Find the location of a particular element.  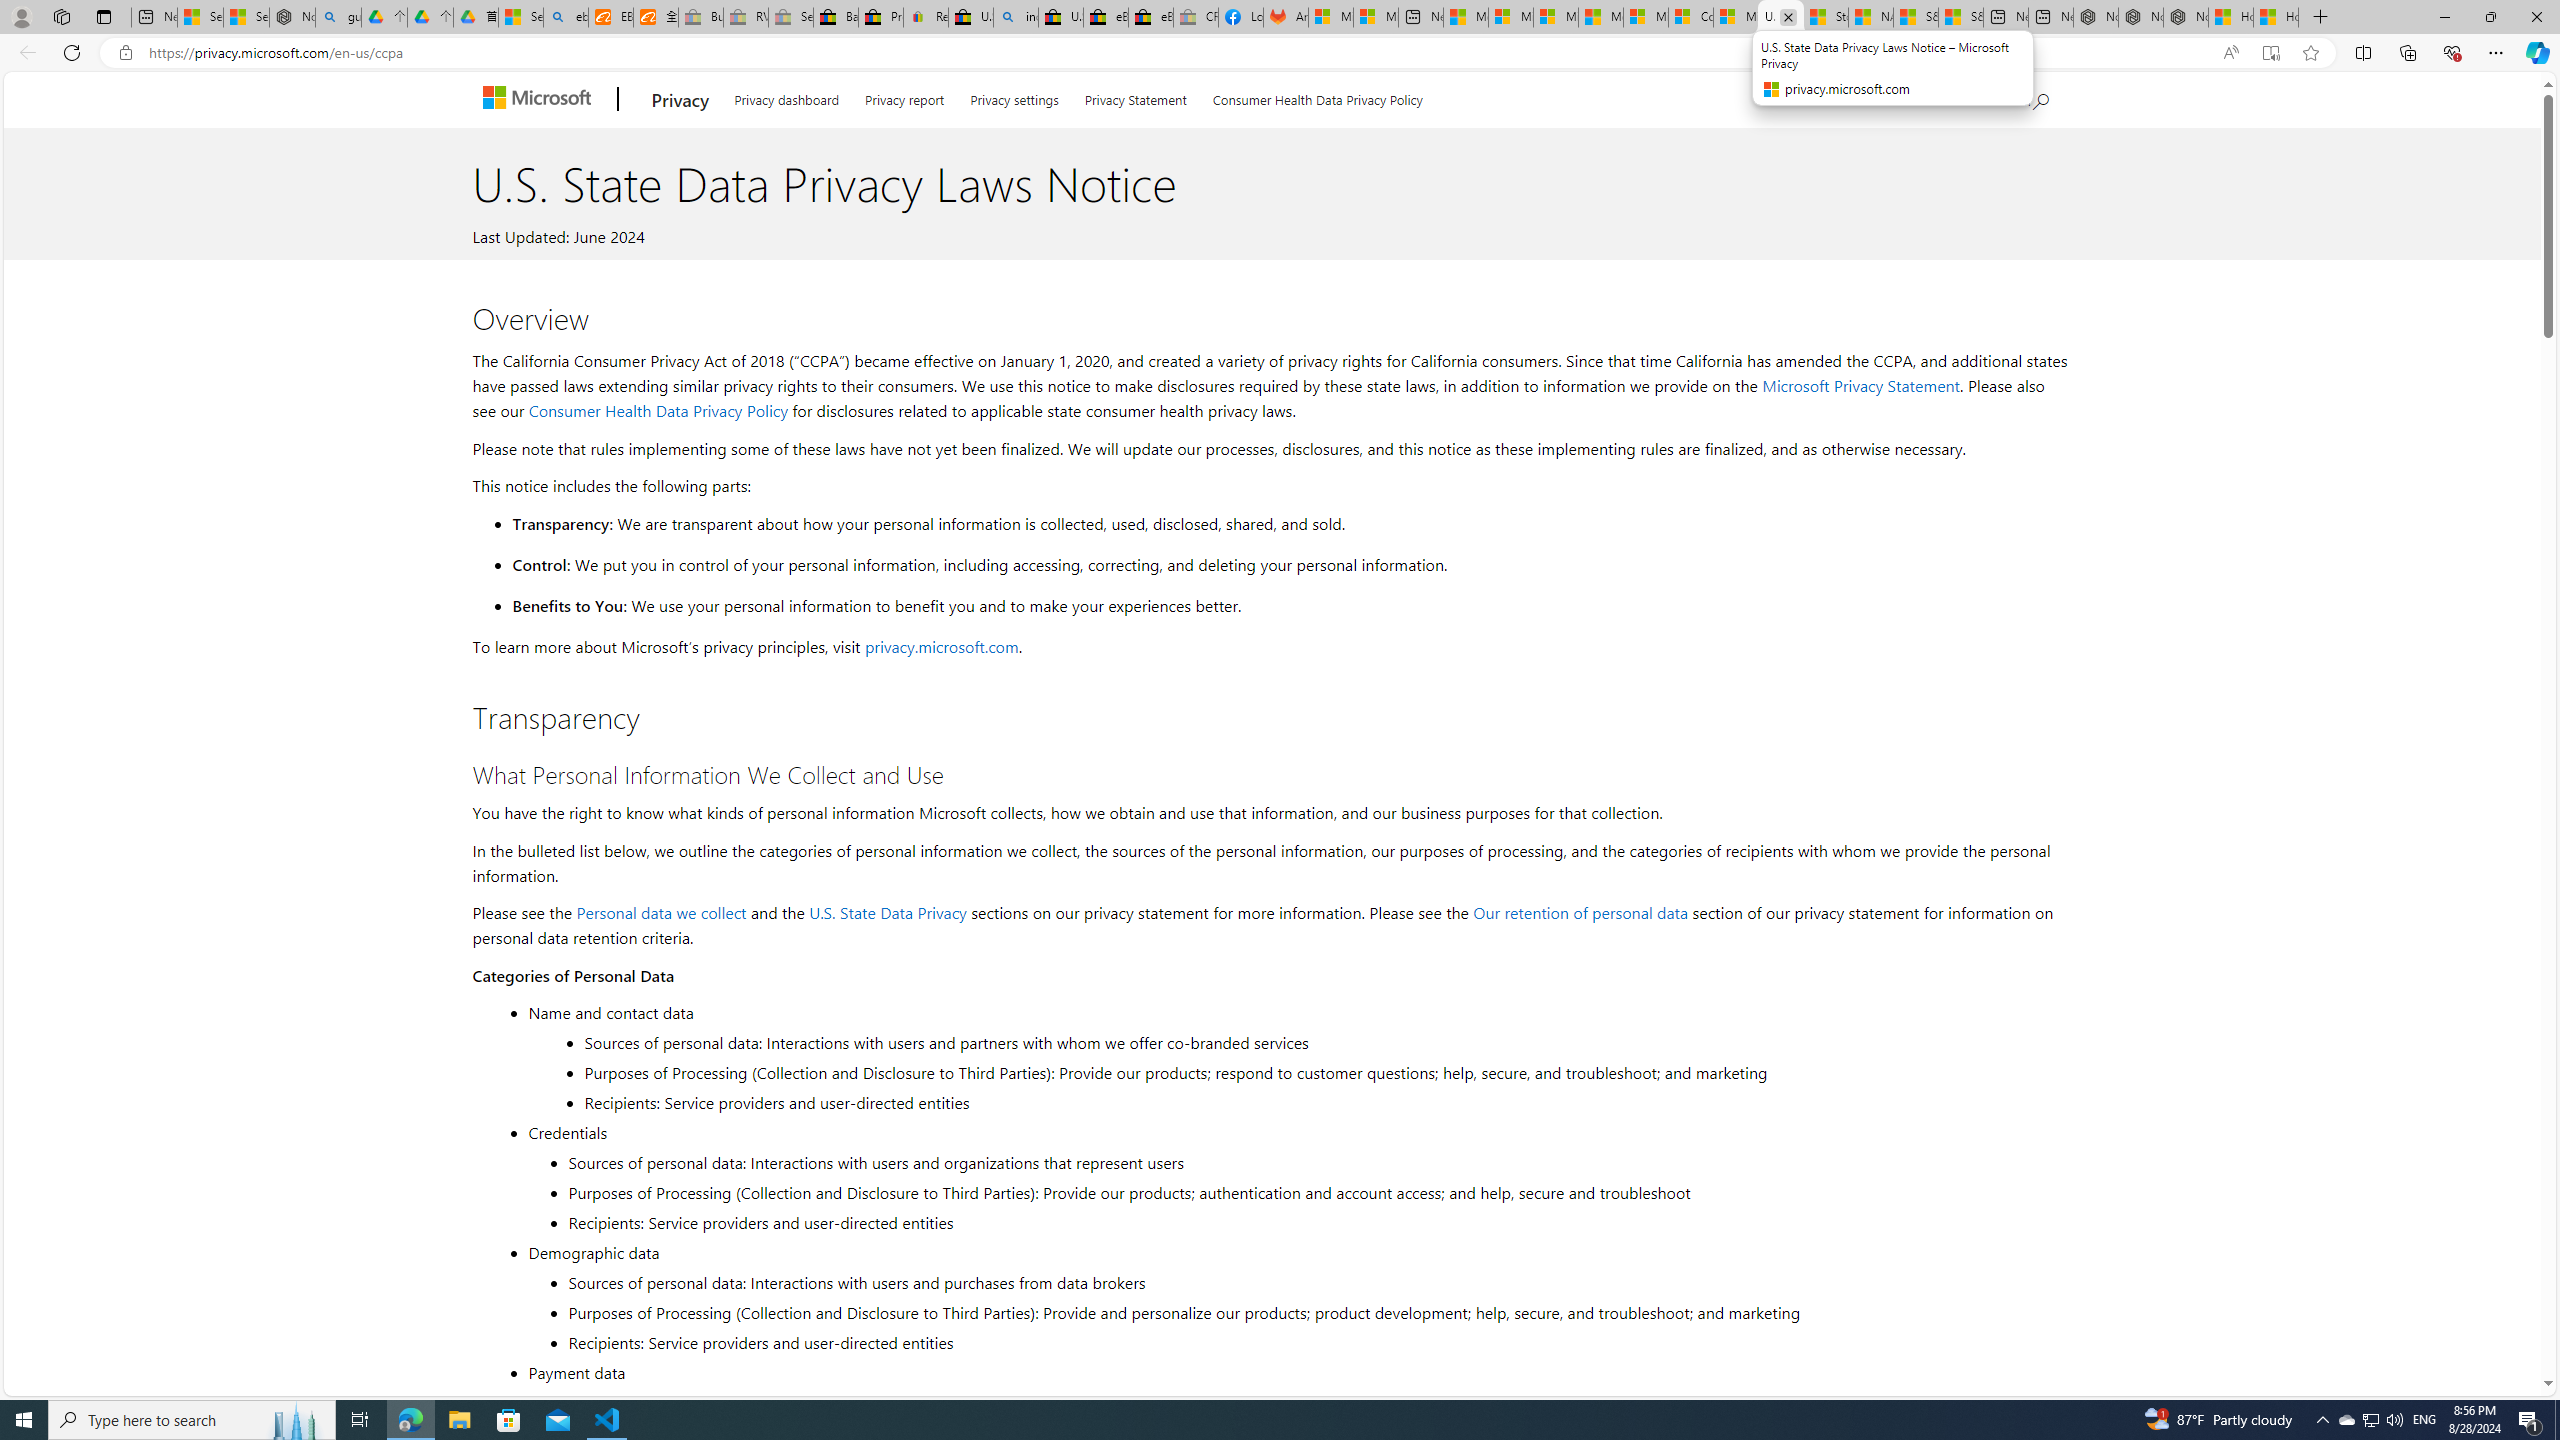

Sell worldwide with eBay - Sleeping is located at coordinates (790, 17).